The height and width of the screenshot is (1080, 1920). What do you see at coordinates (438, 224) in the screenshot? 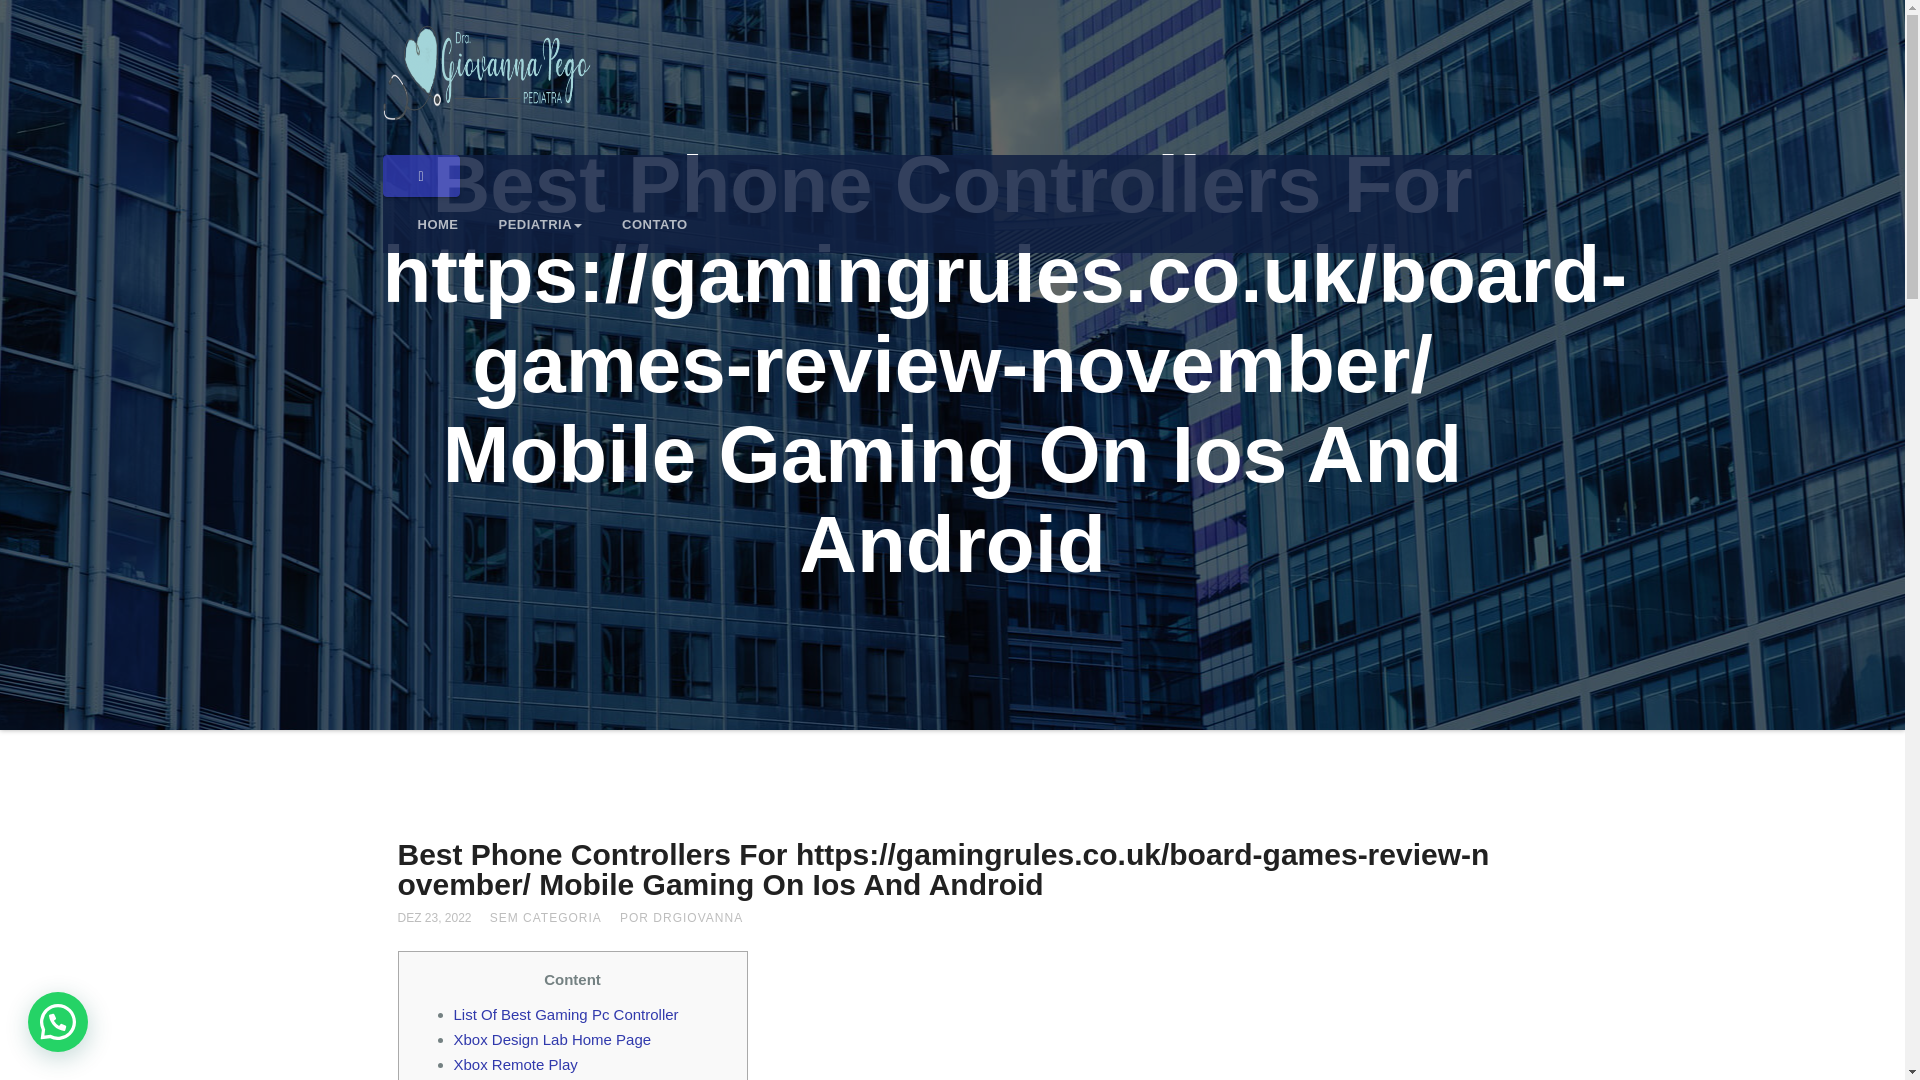
I see `HOME` at bounding box center [438, 224].